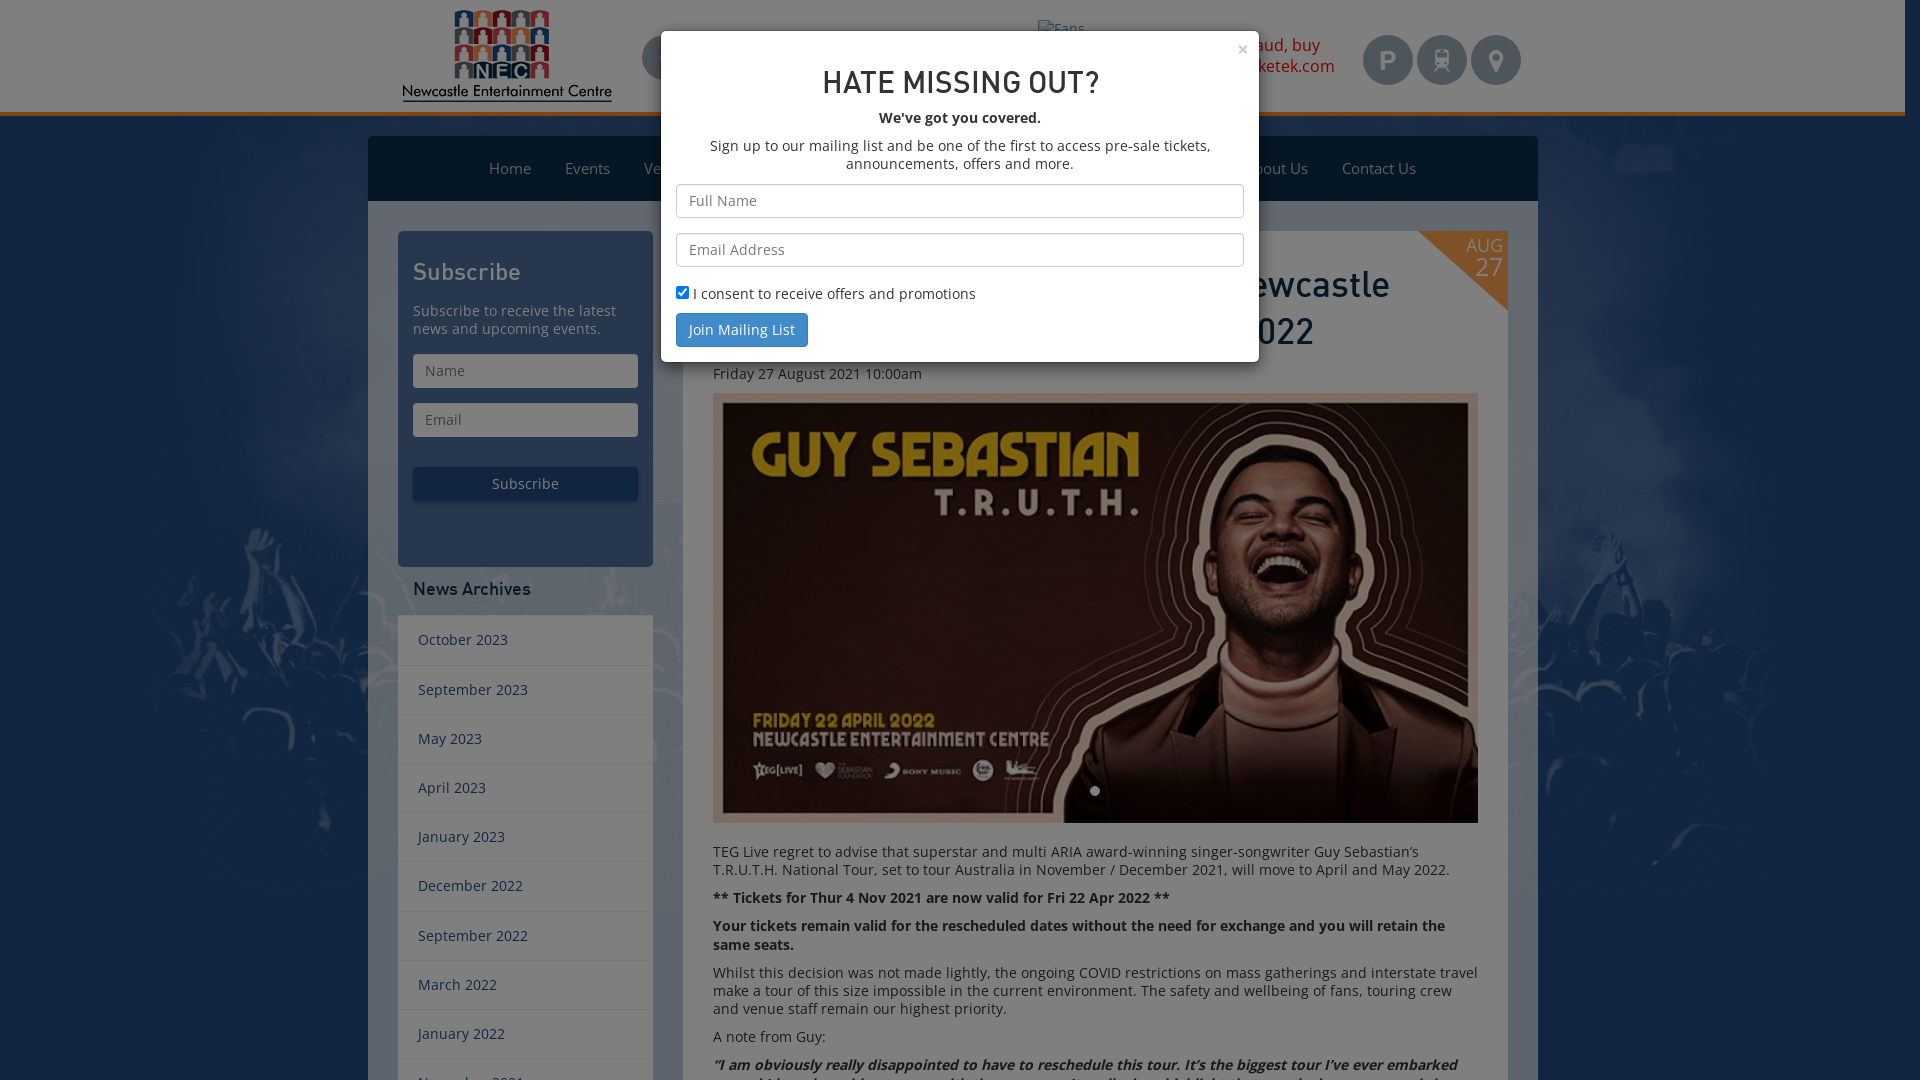 The height and width of the screenshot is (1080, 1920). I want to click on About Us, so click(1276, 168).